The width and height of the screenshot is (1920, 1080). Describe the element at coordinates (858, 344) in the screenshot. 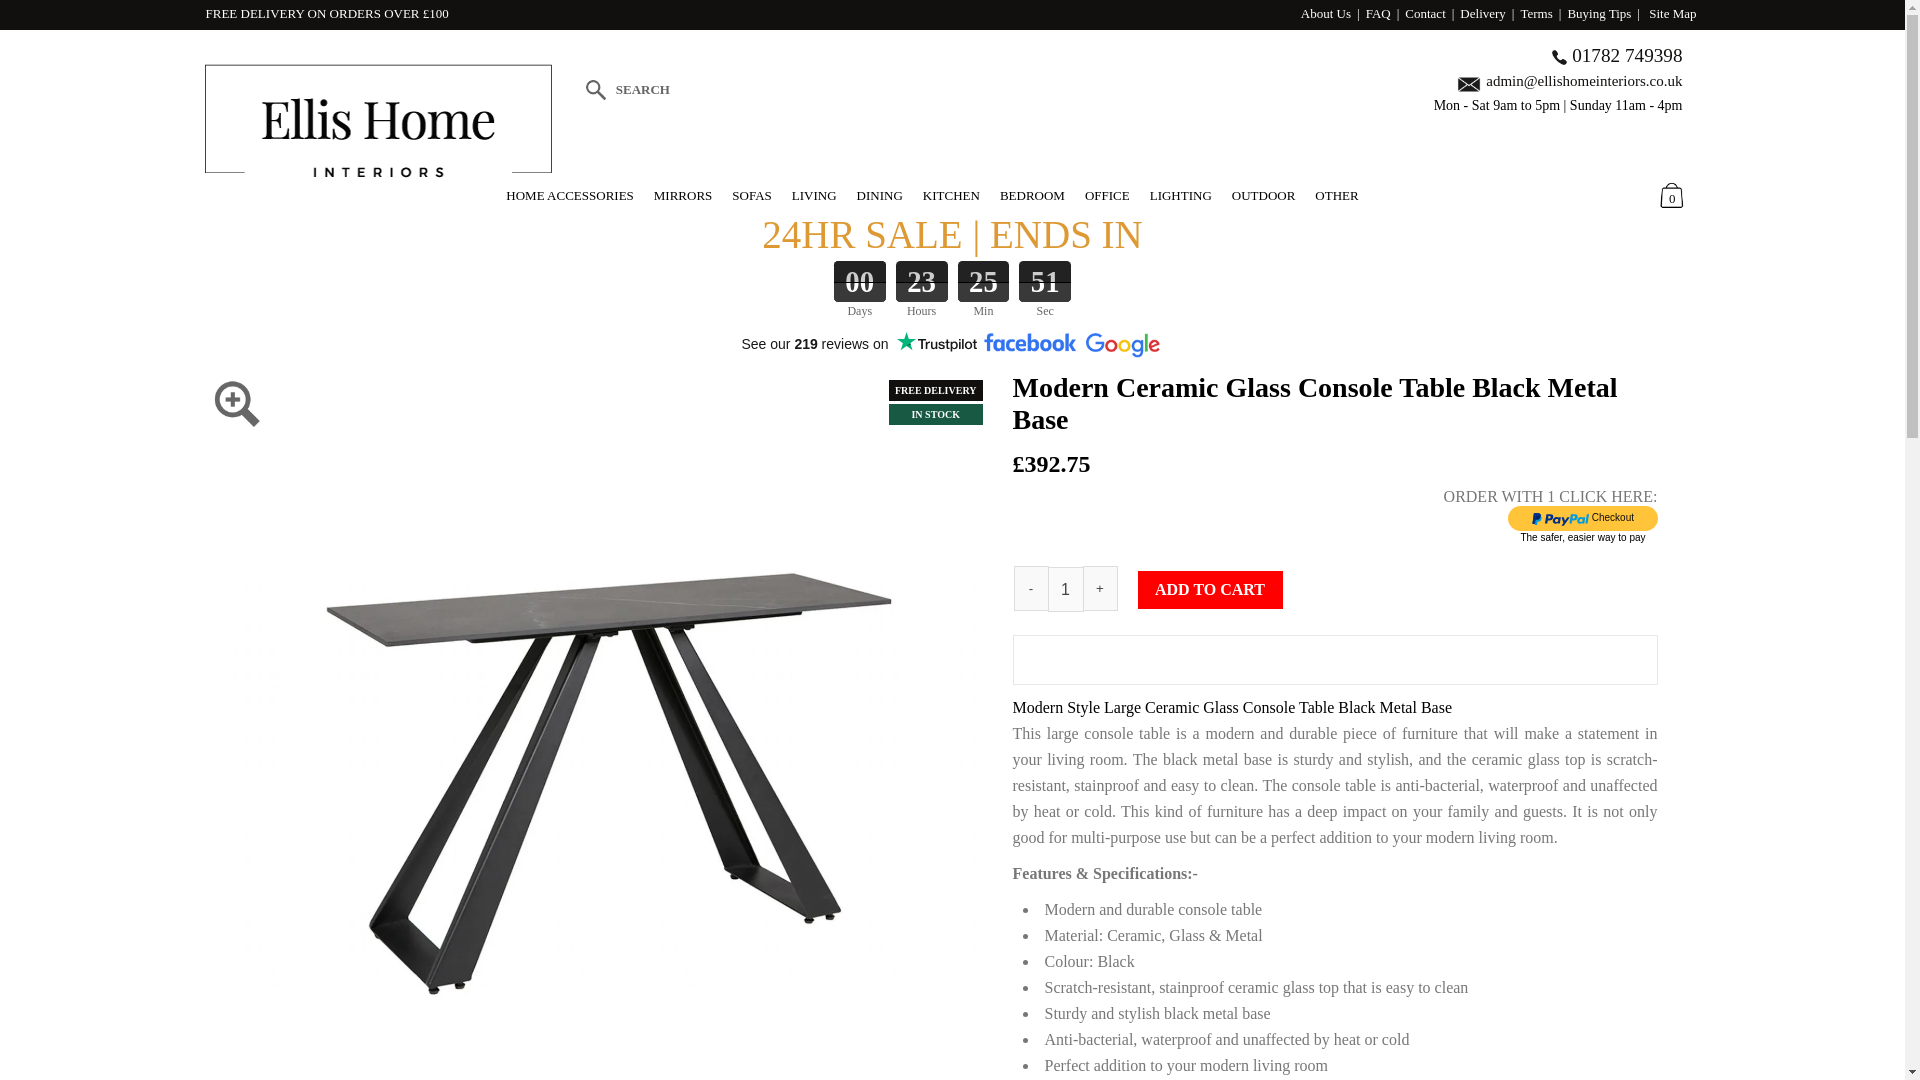

I see `Customer reviews powered by Trustpilot` at that location.